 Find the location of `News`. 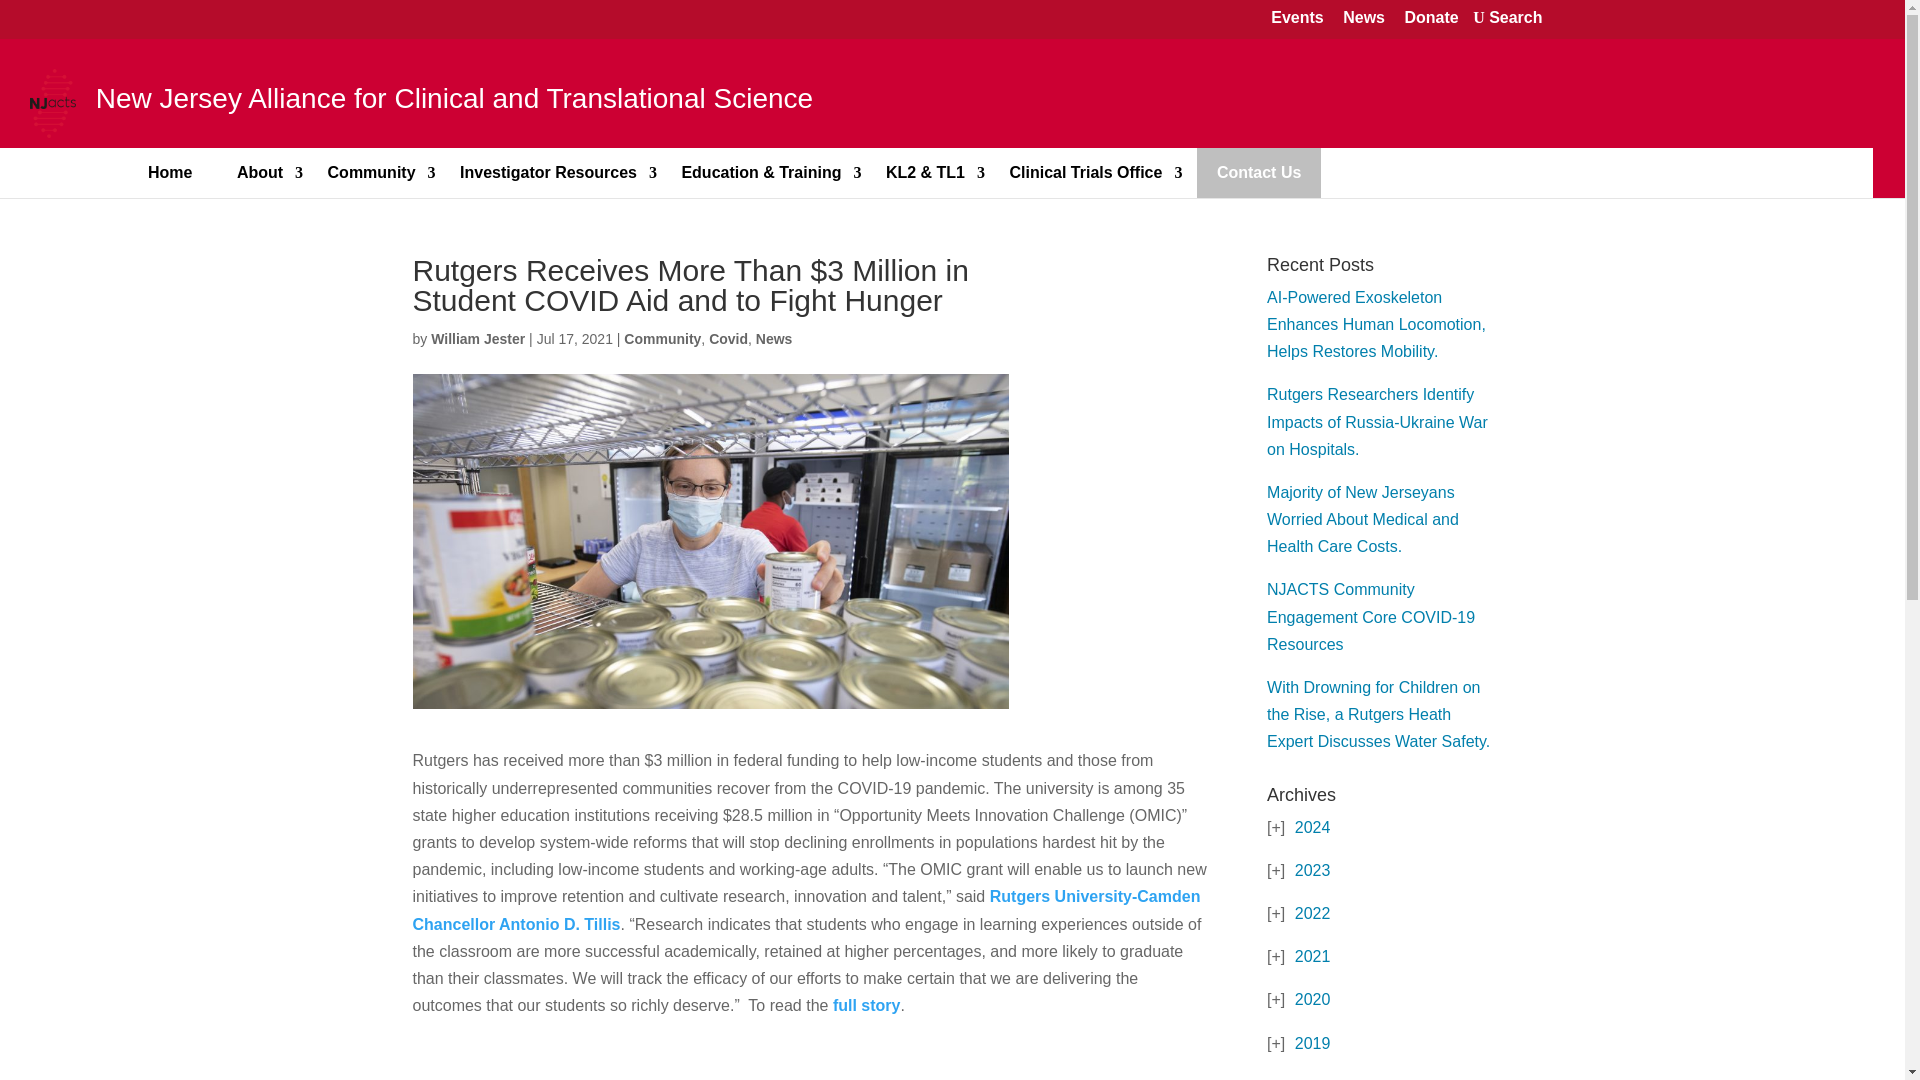

News is located at coordinates (1363, 19).